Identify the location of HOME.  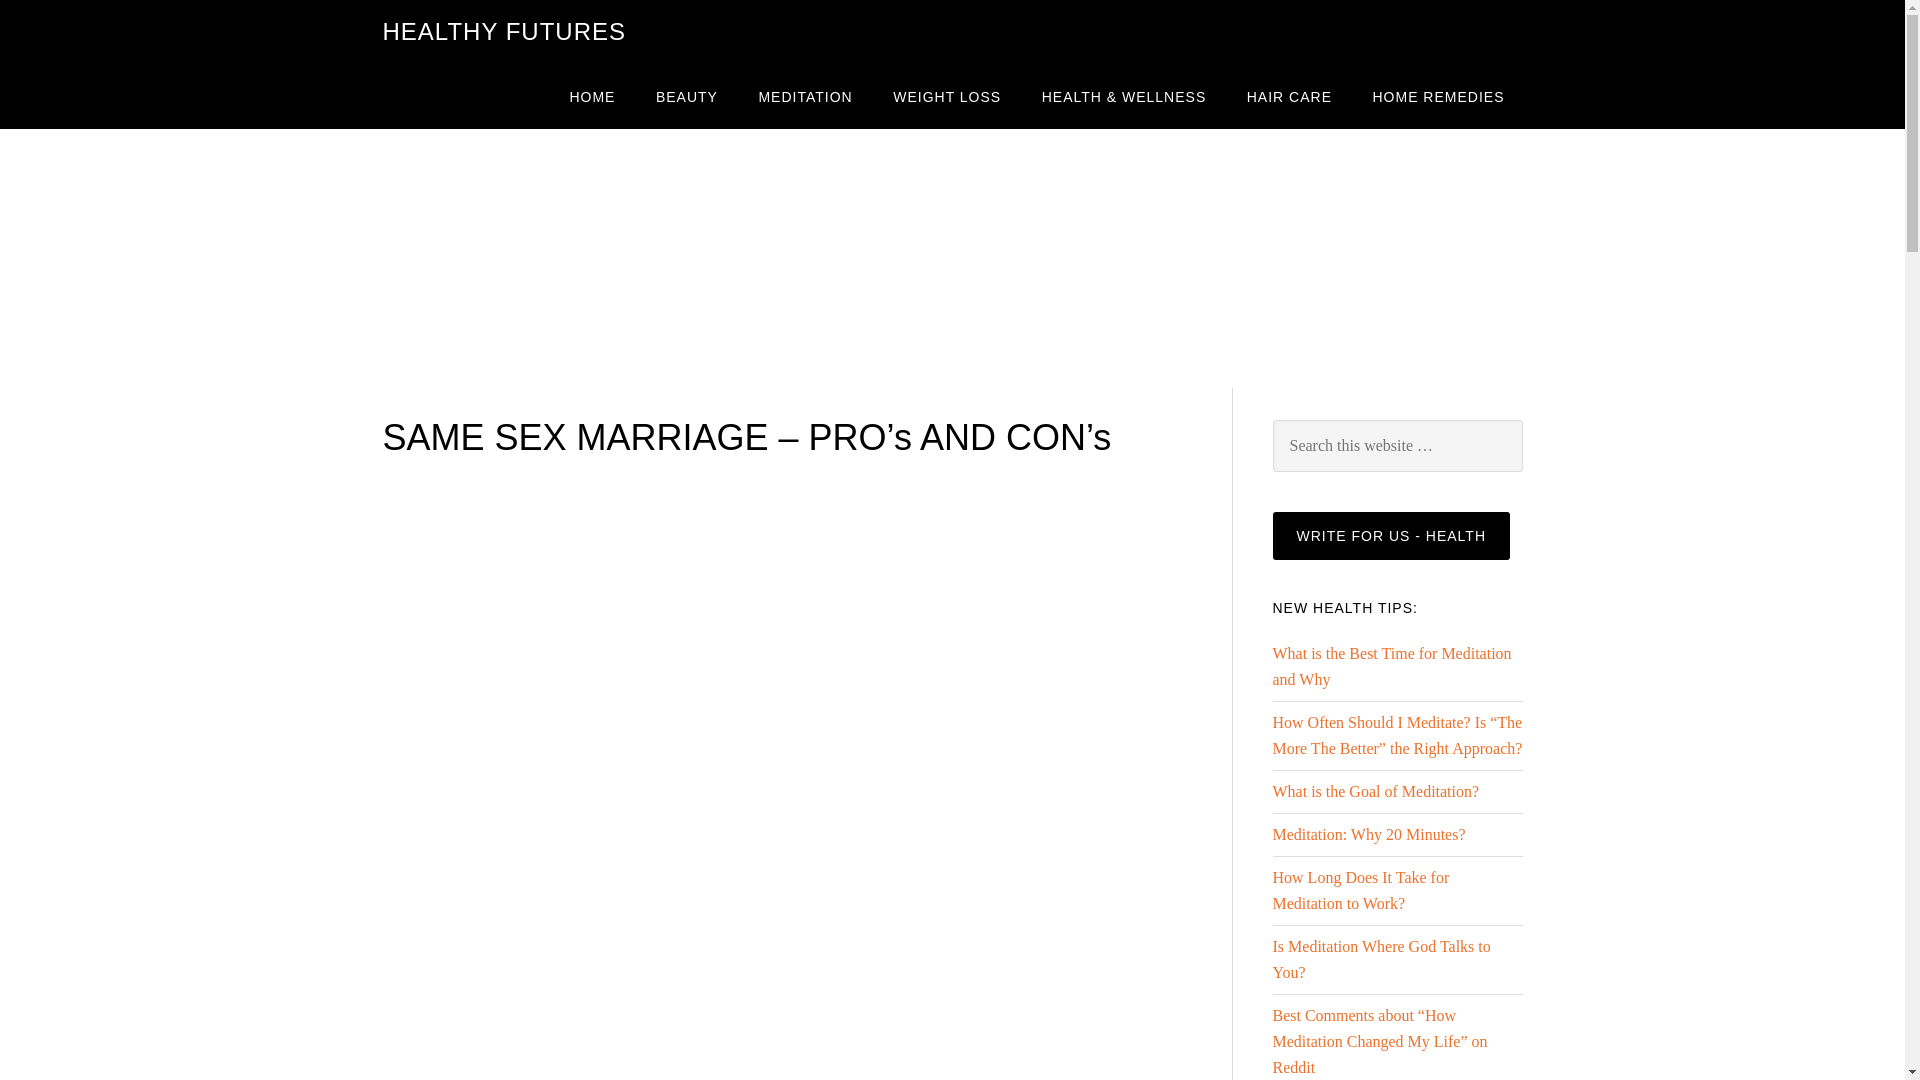
(592, 96).